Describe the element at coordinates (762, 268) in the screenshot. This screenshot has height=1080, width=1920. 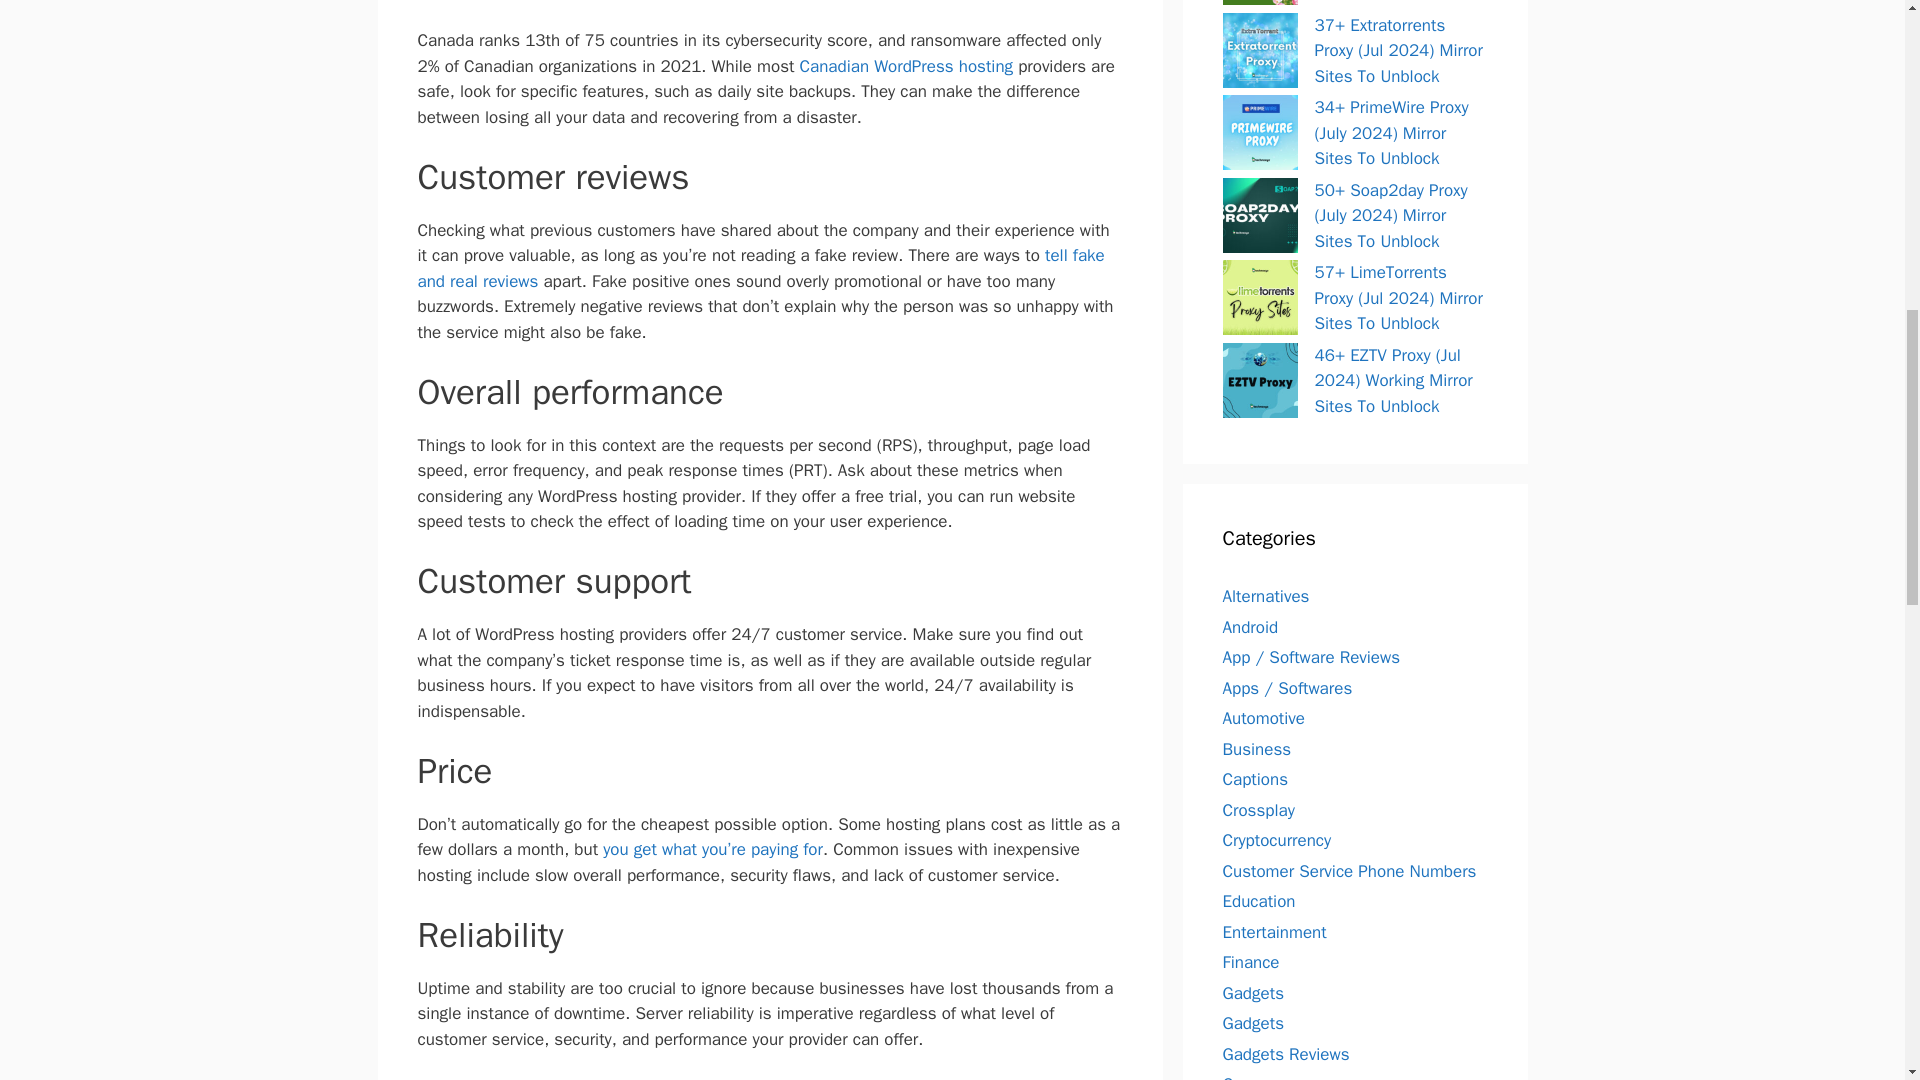
I see `tell fake and real reviews` at that location.